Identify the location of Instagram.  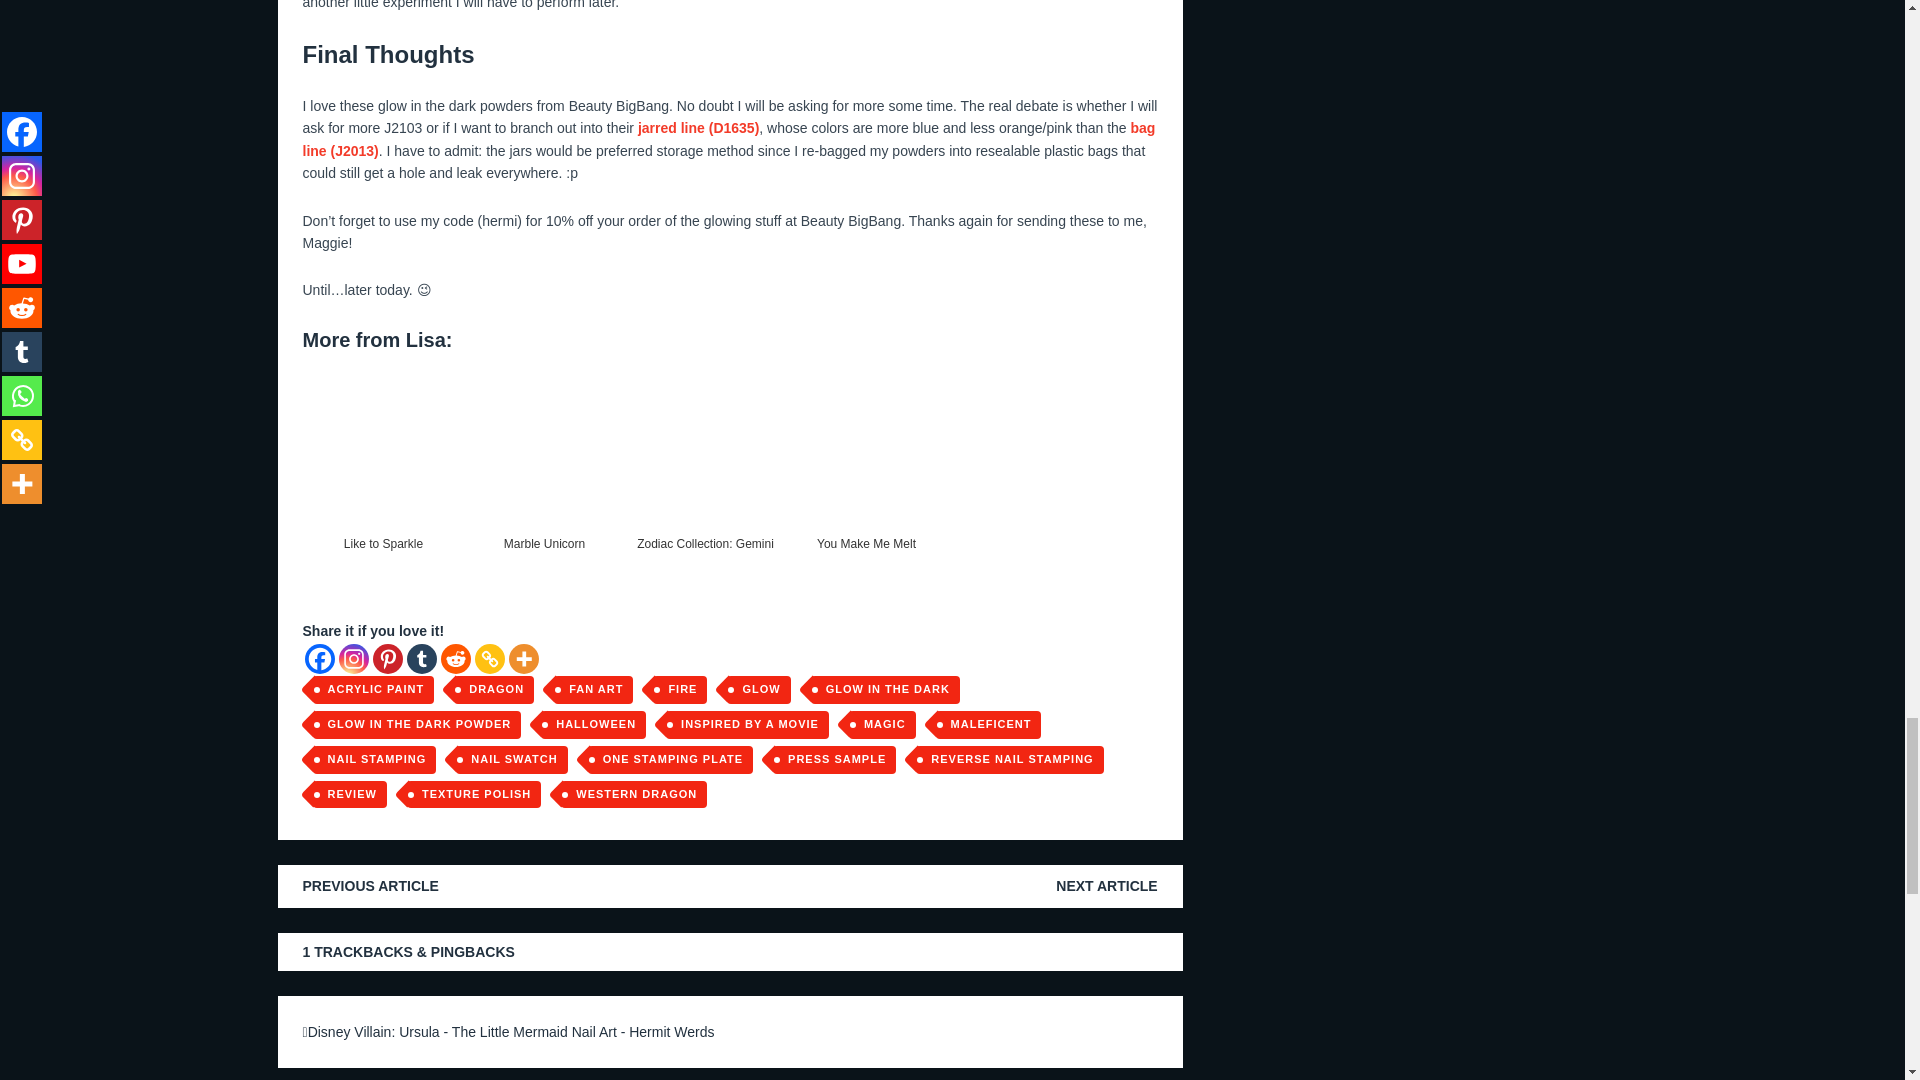
(352, 658).